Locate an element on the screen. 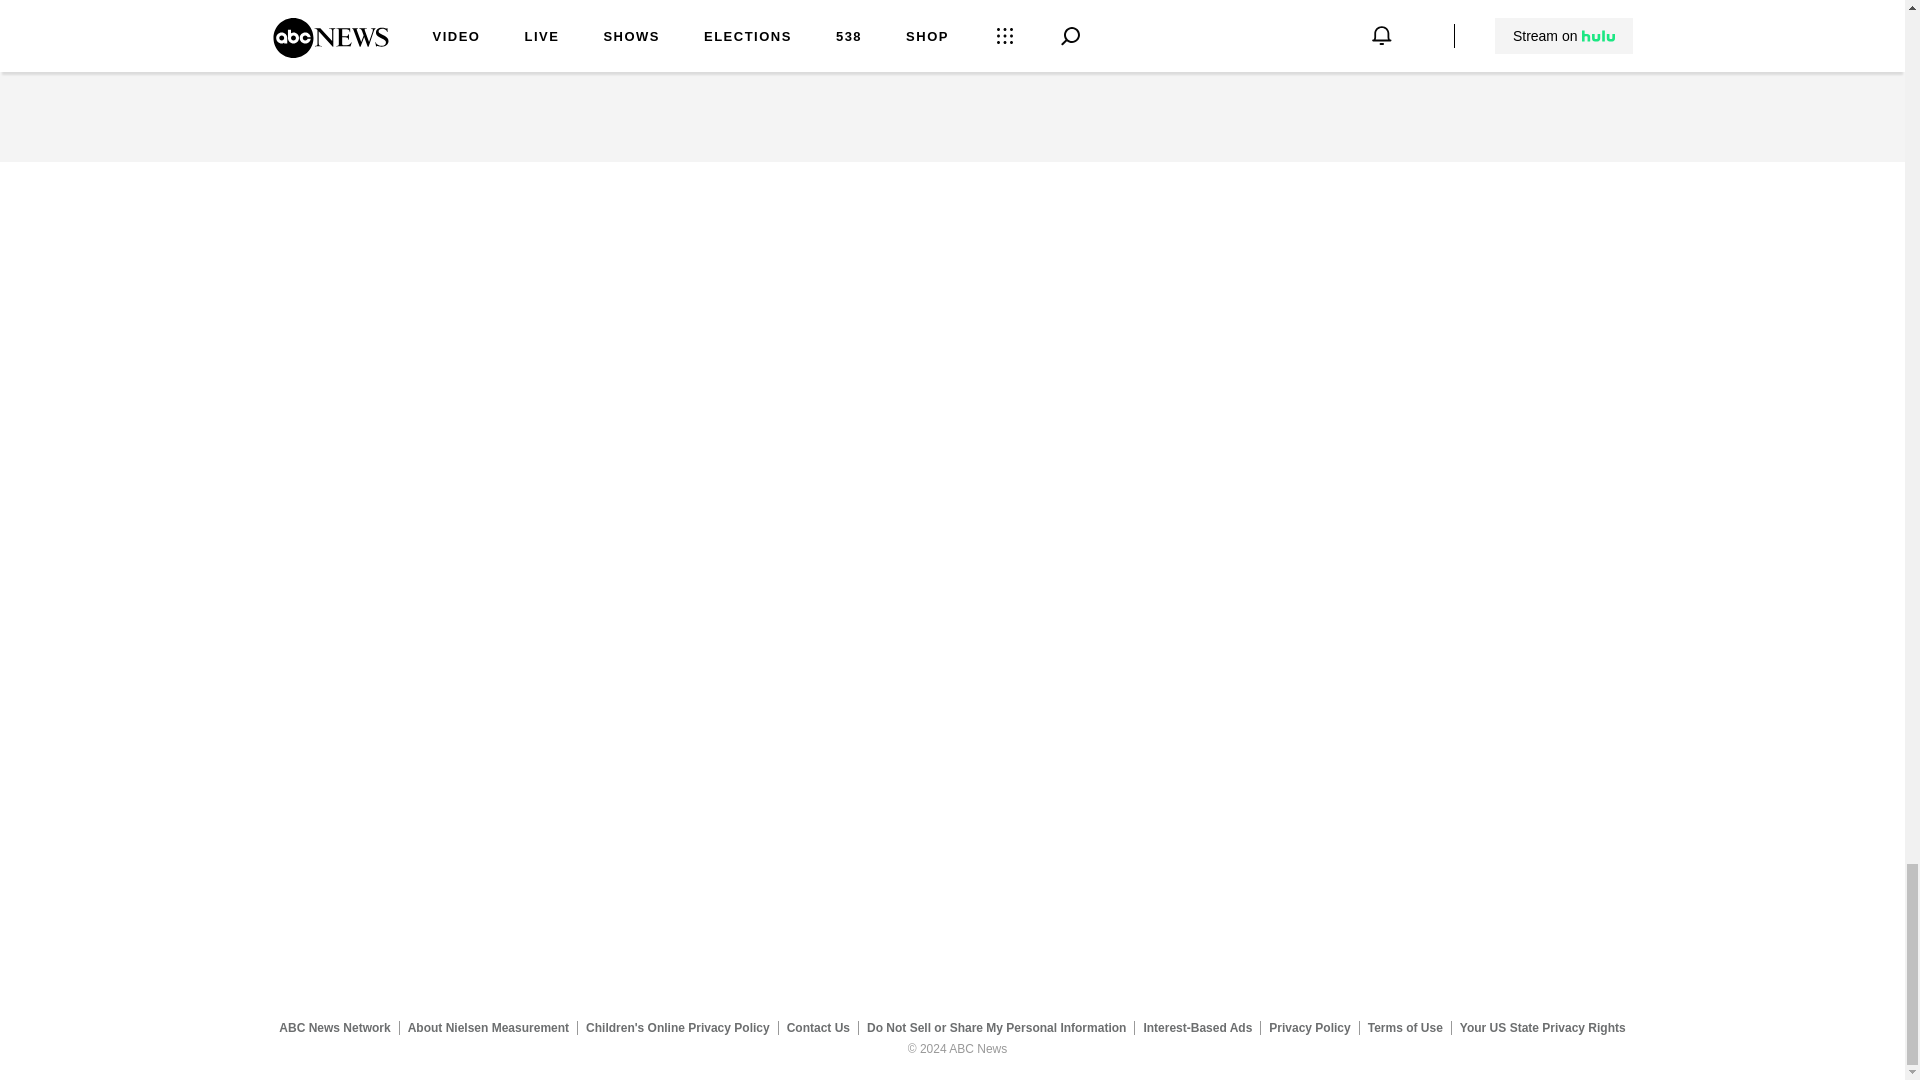  Contact Us is located at coordinates (818, 1027).